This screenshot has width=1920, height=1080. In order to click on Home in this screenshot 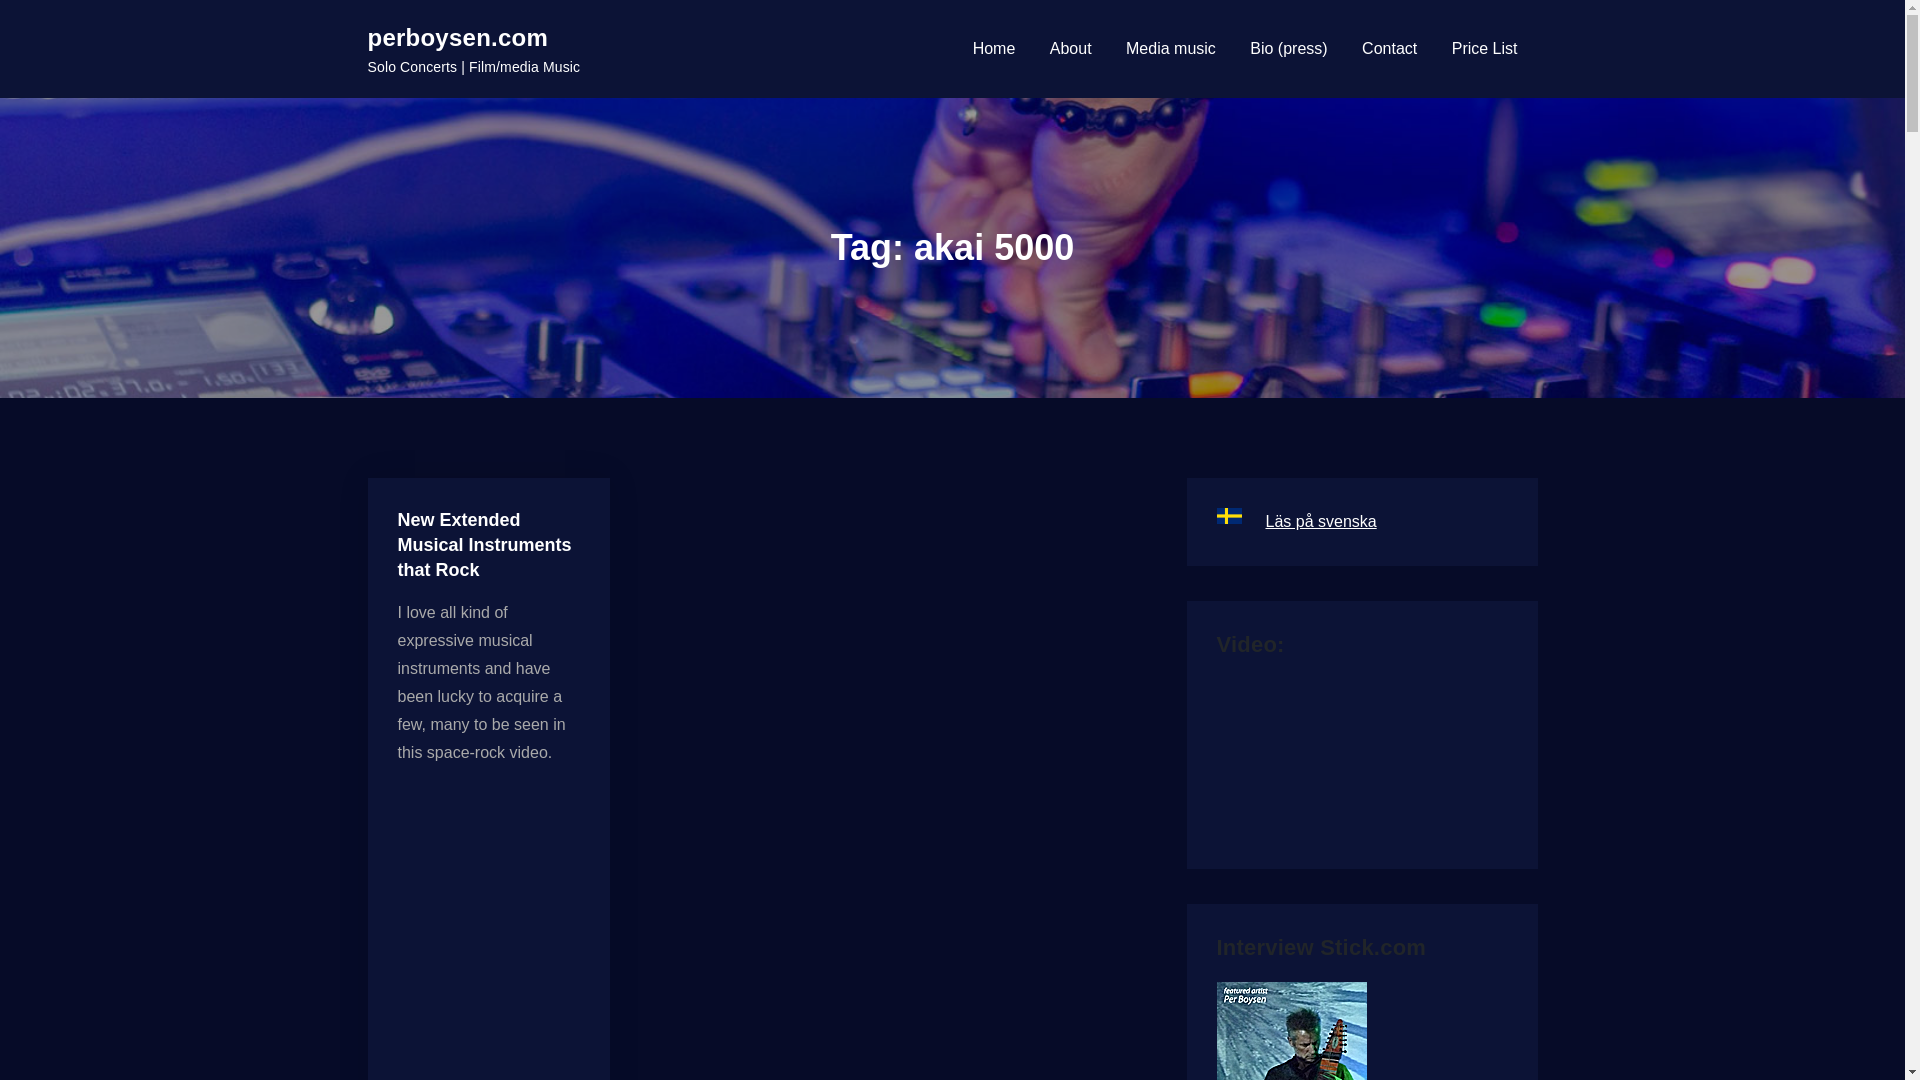, I will do `click(994, 48)`.